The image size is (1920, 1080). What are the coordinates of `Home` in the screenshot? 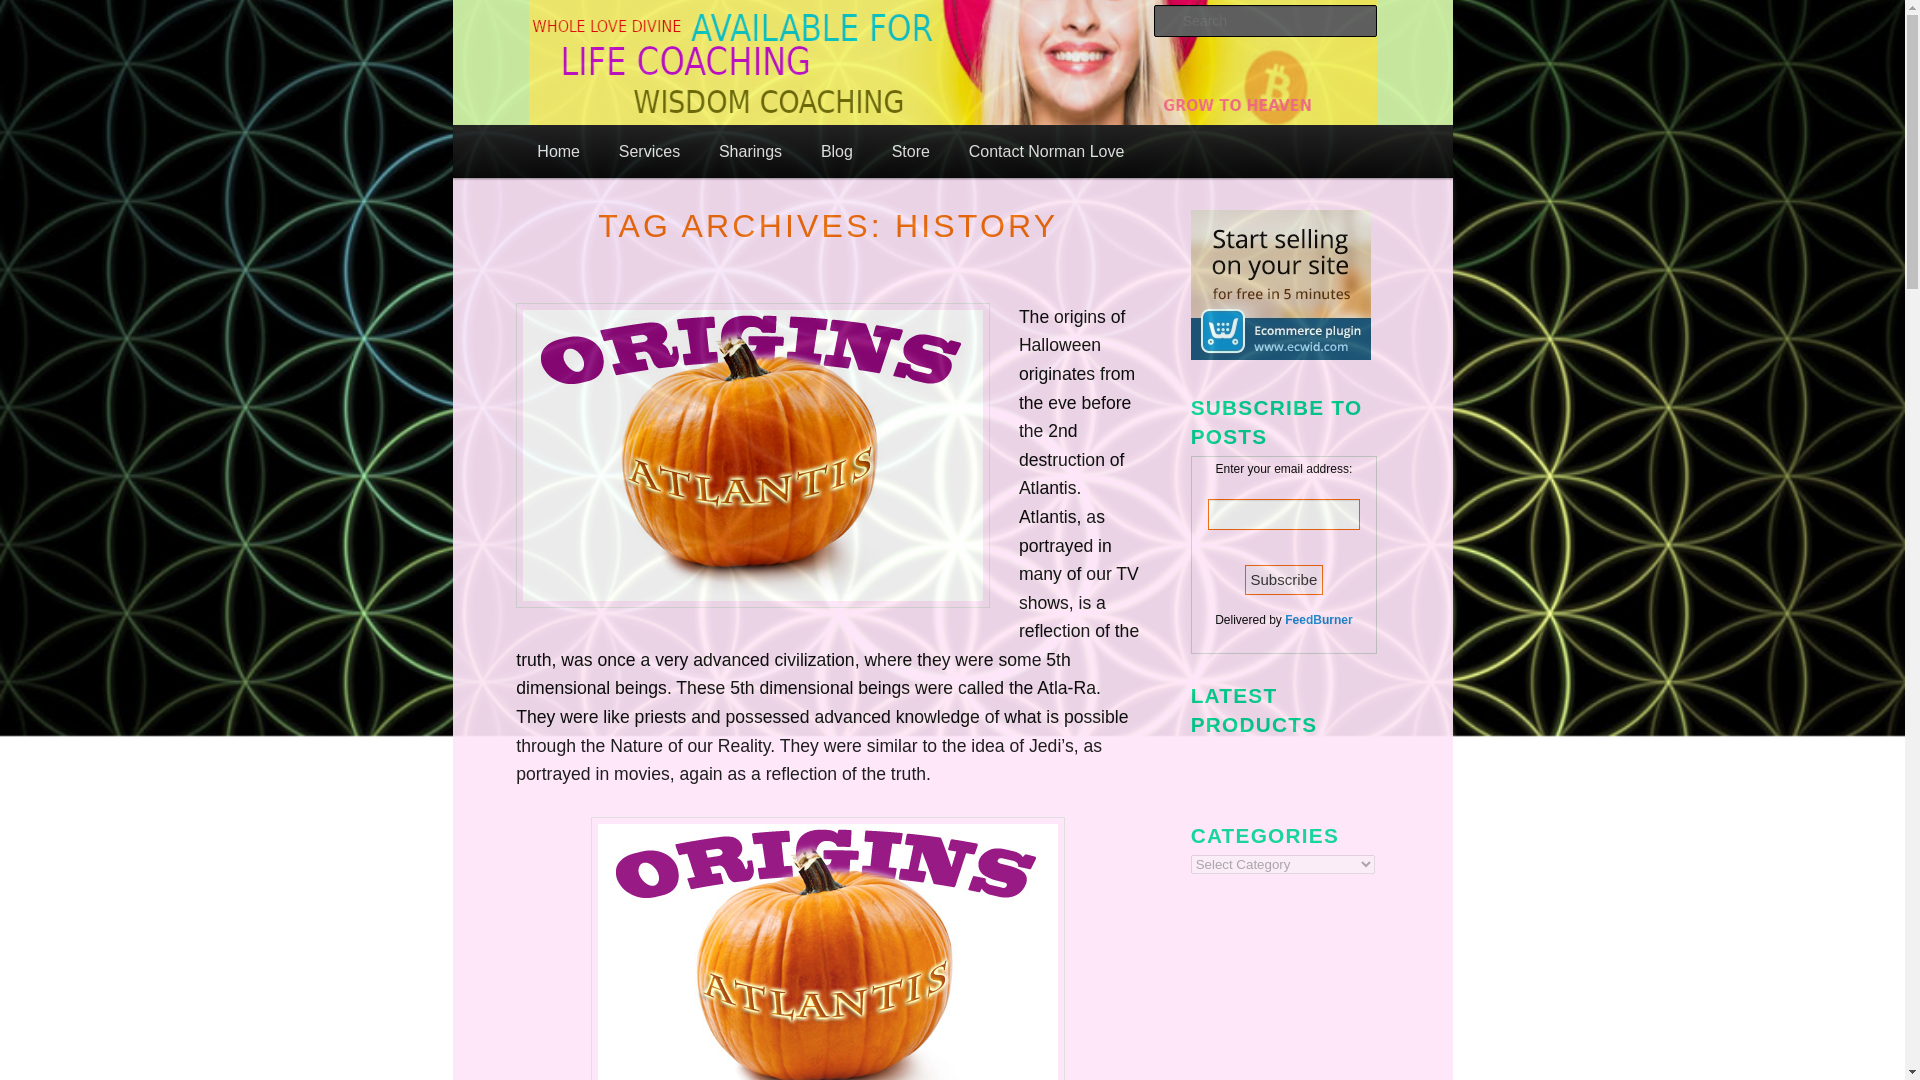 It's located at (558, 152).